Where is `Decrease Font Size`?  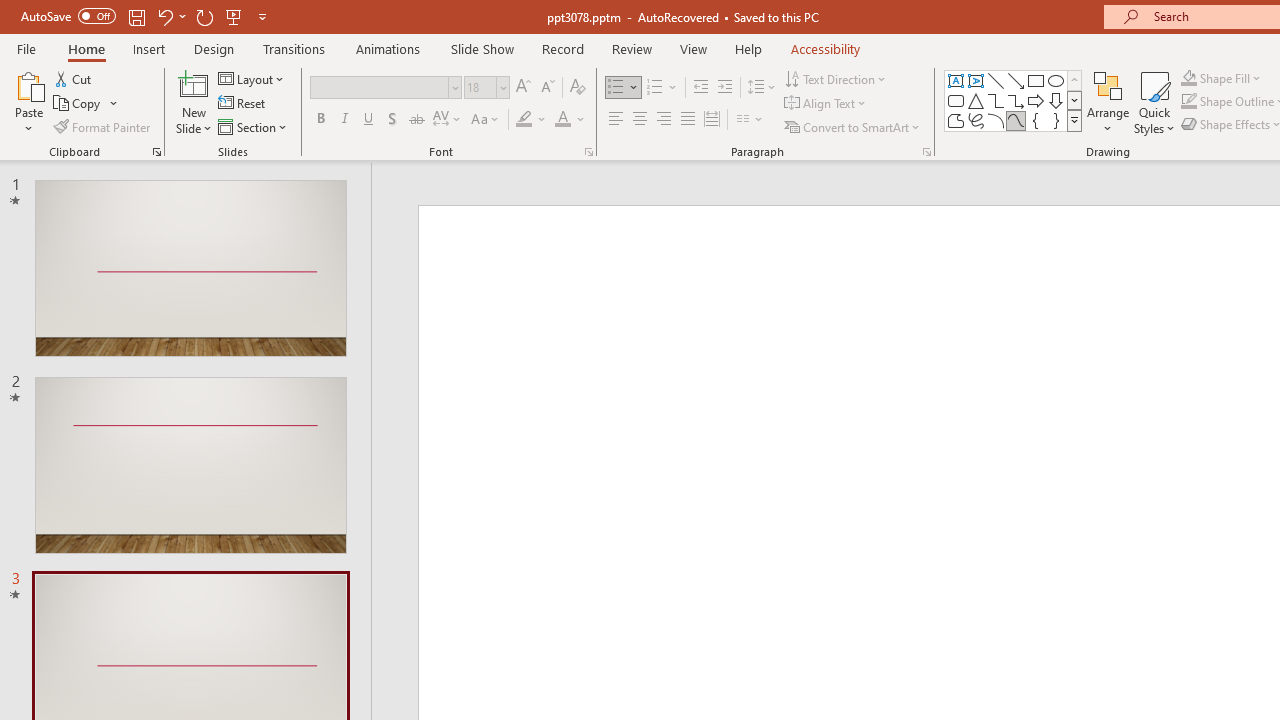 Decrease Font Size is located at coordinates (547, 88).